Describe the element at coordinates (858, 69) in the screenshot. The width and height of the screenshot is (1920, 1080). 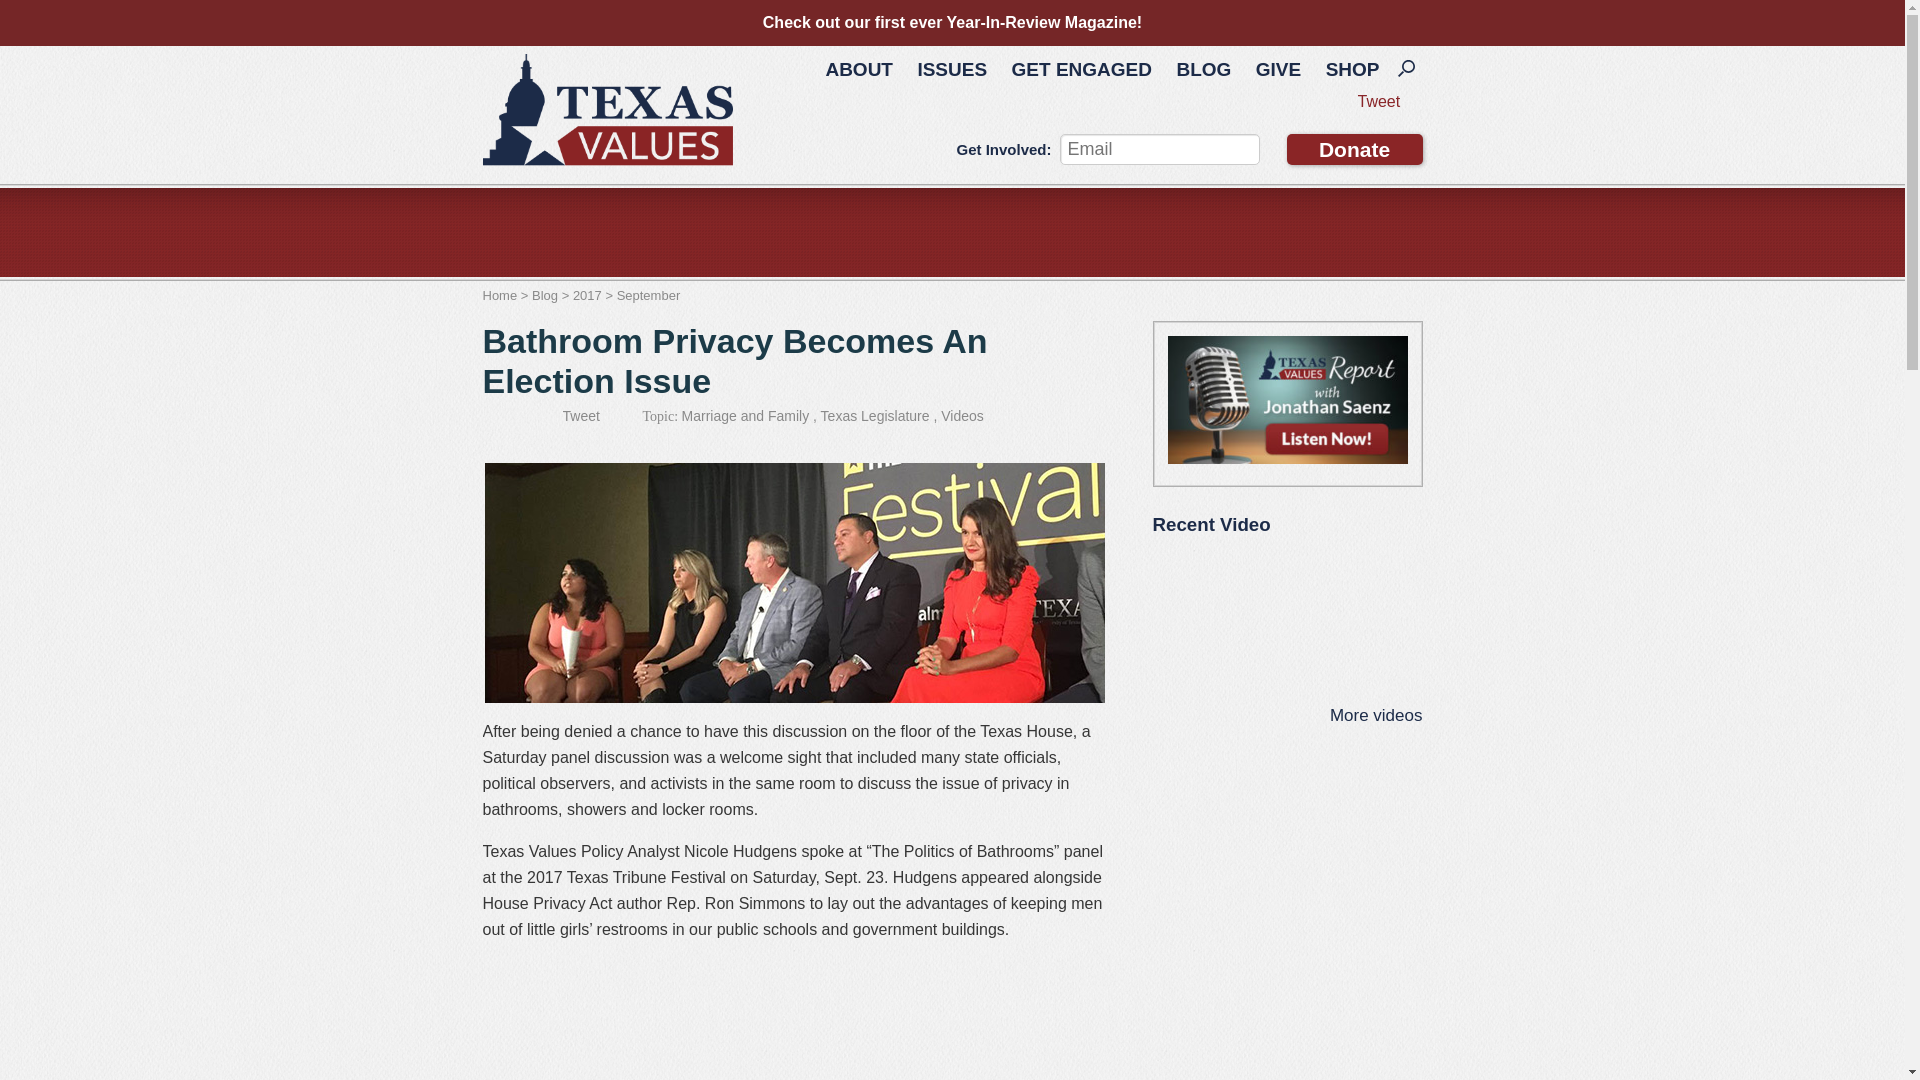
I see `ABOUT` at that location.